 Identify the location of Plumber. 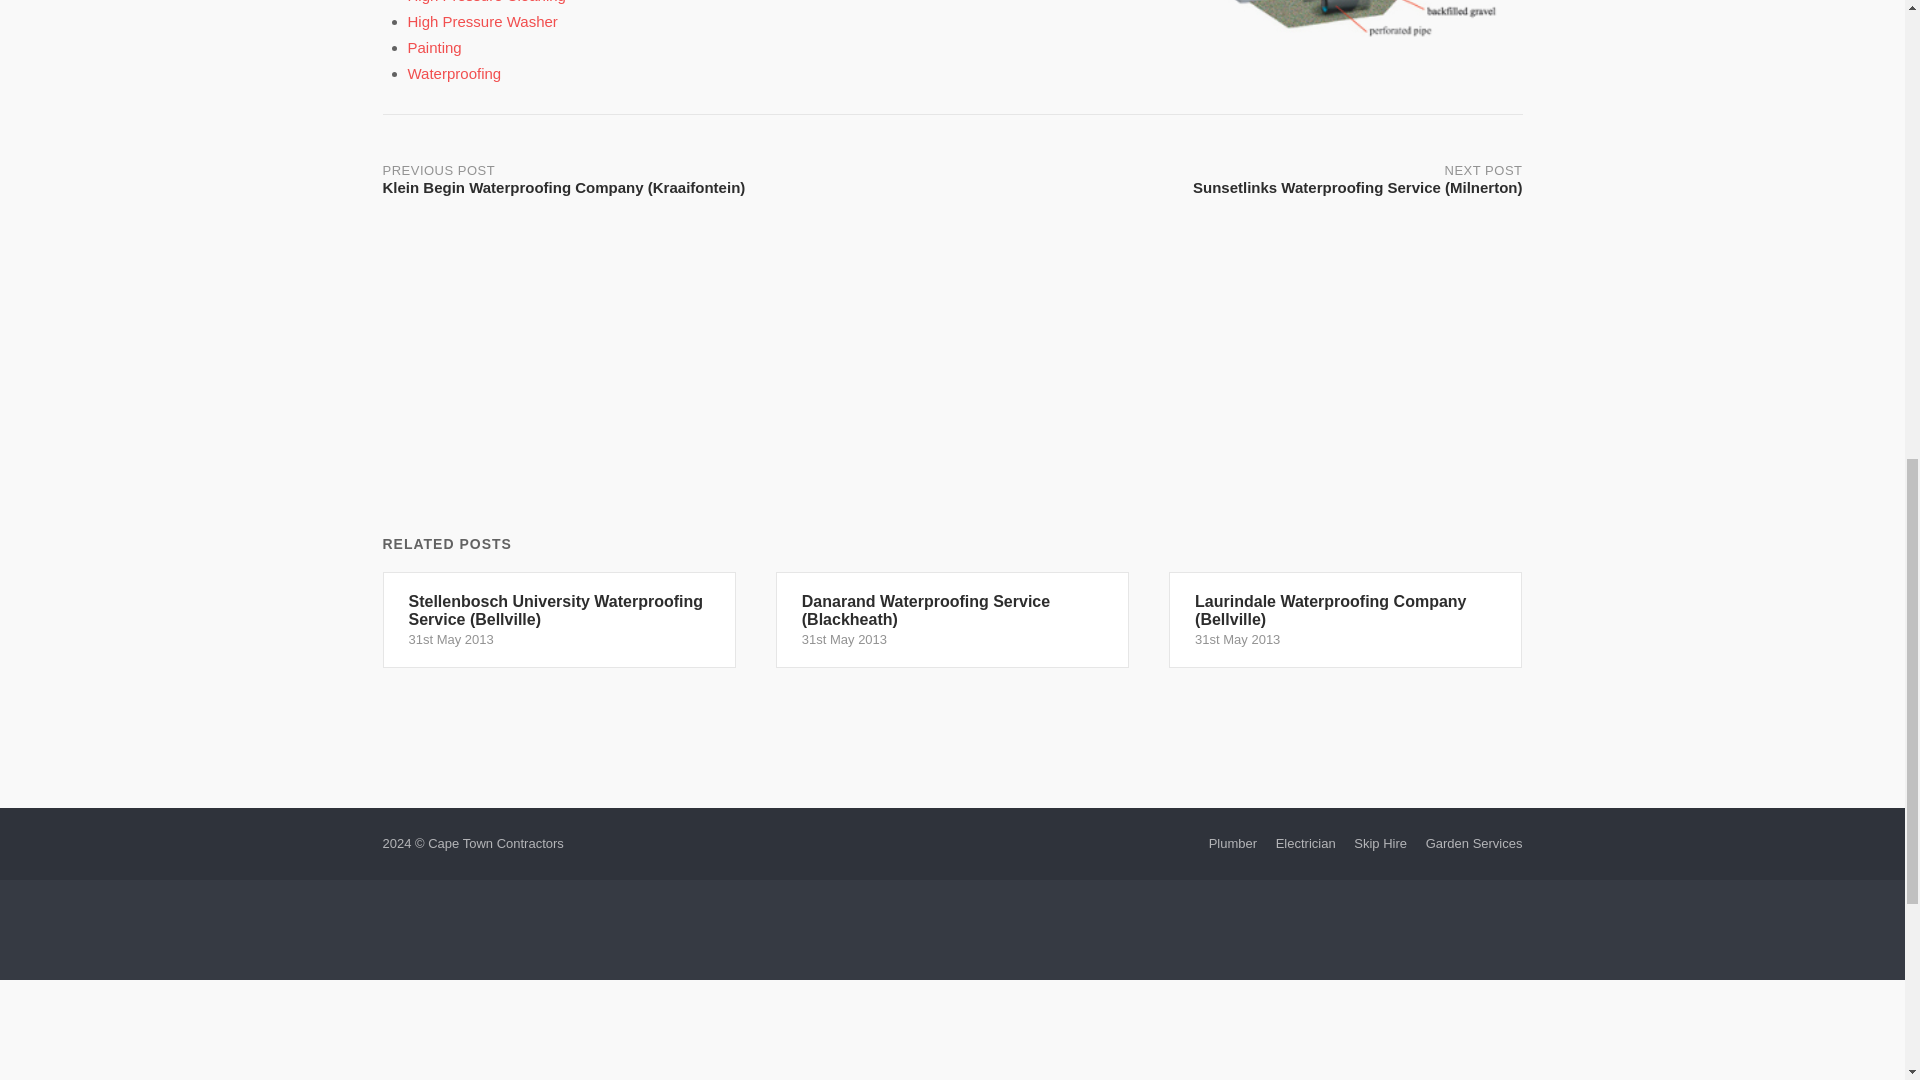
(1233, 843).